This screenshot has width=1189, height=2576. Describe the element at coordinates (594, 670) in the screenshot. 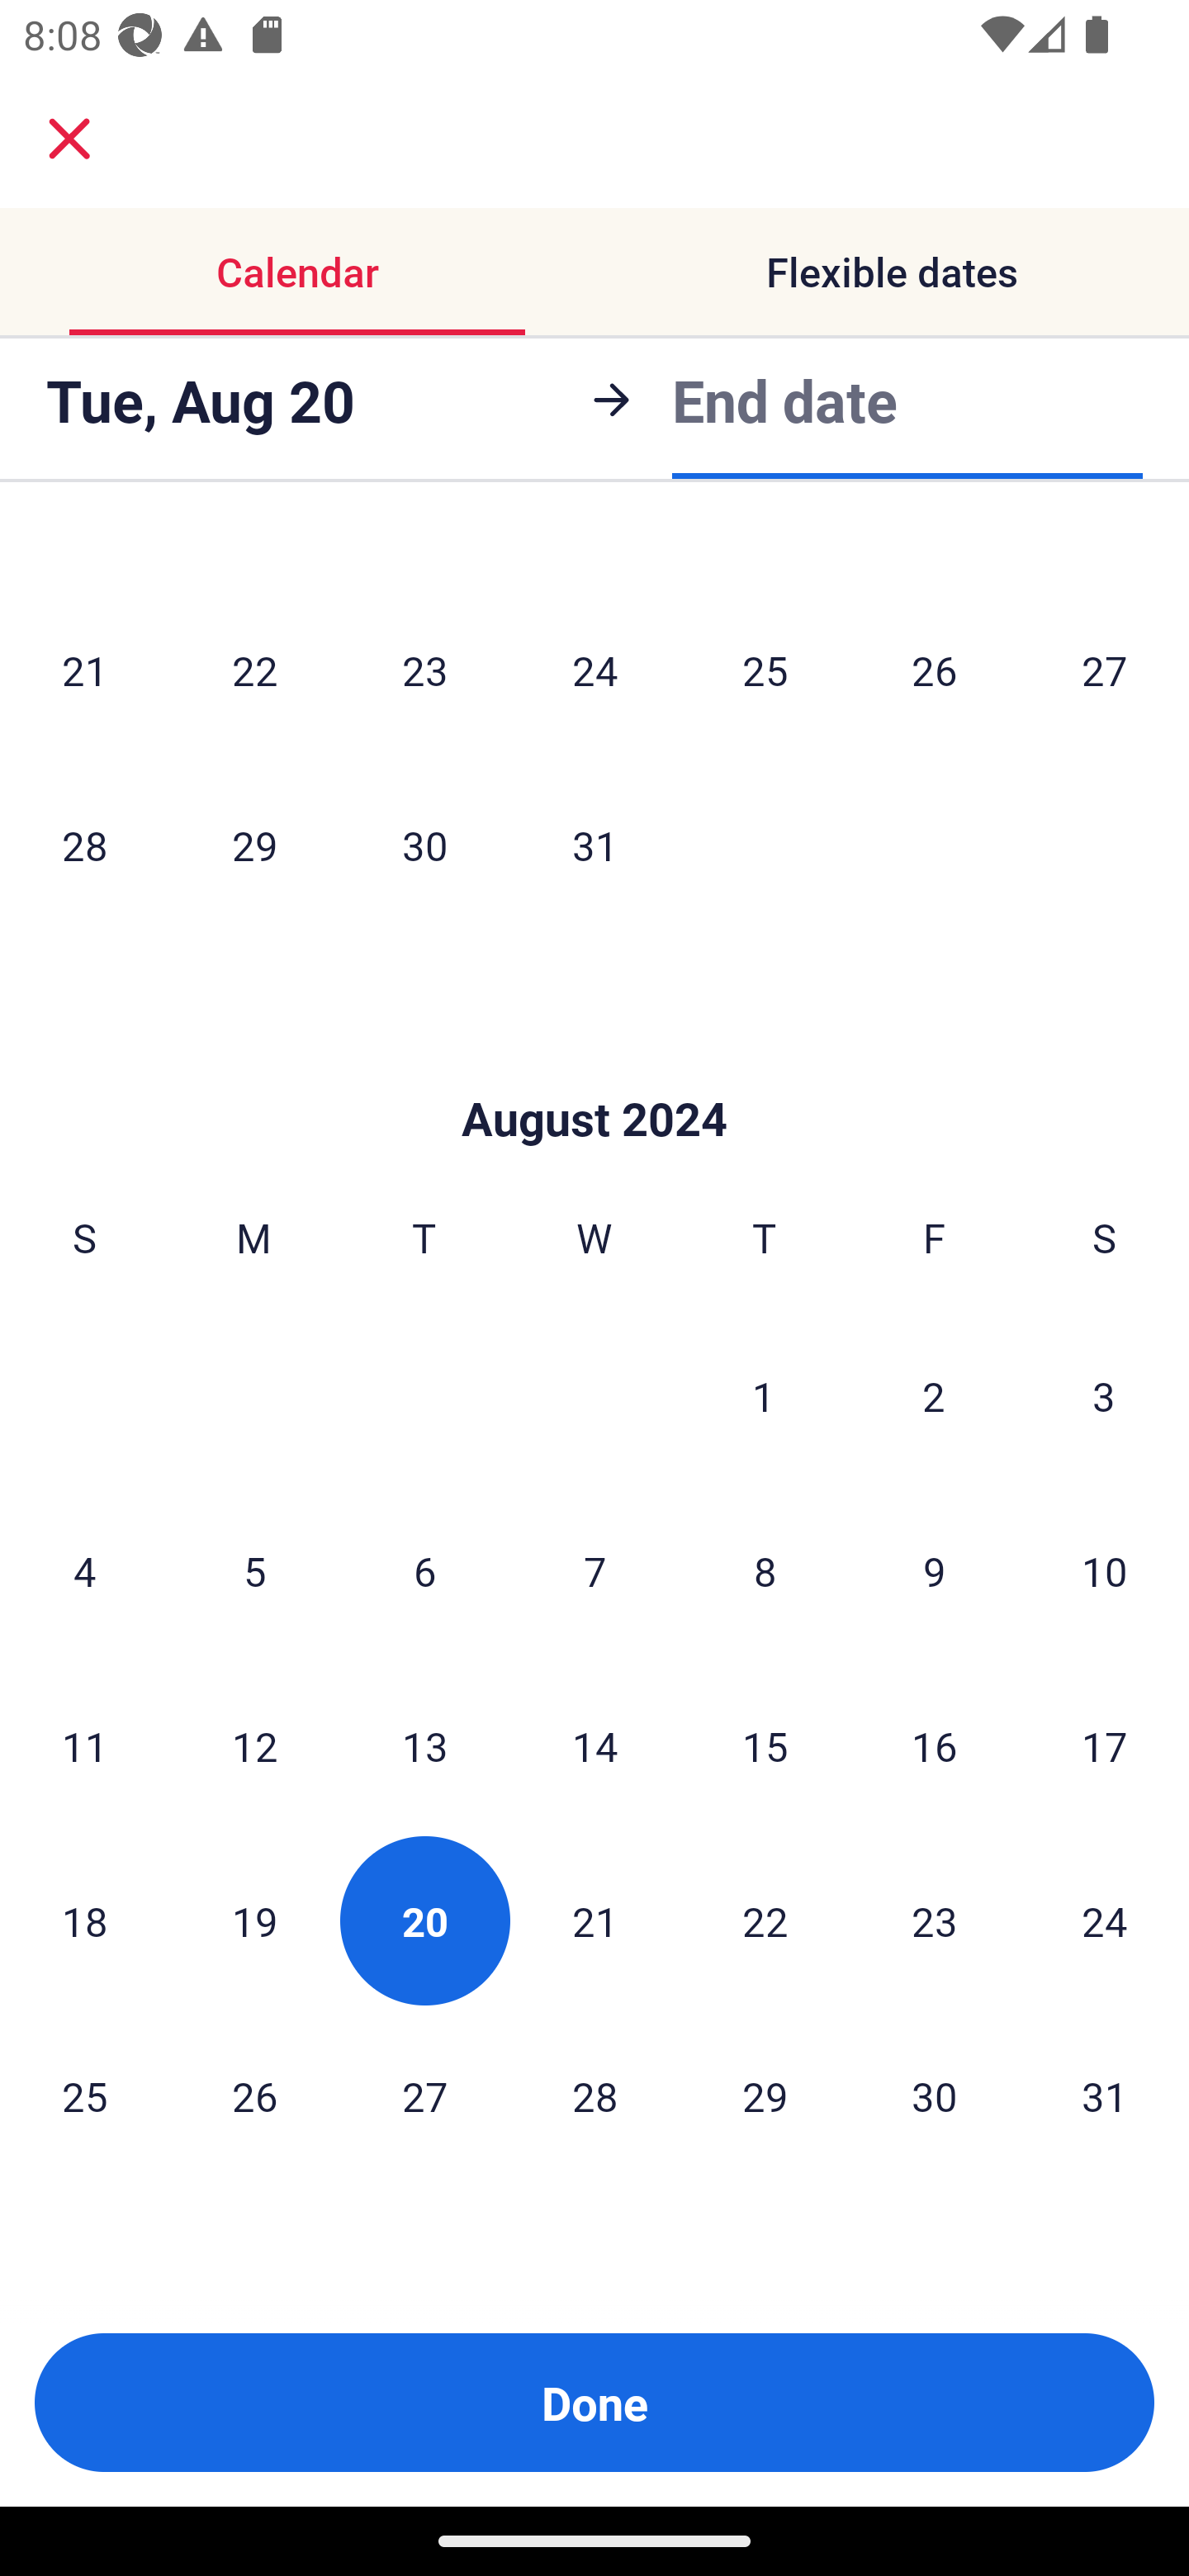

I see `24 Wednesday, July 24, 2024` at that location.